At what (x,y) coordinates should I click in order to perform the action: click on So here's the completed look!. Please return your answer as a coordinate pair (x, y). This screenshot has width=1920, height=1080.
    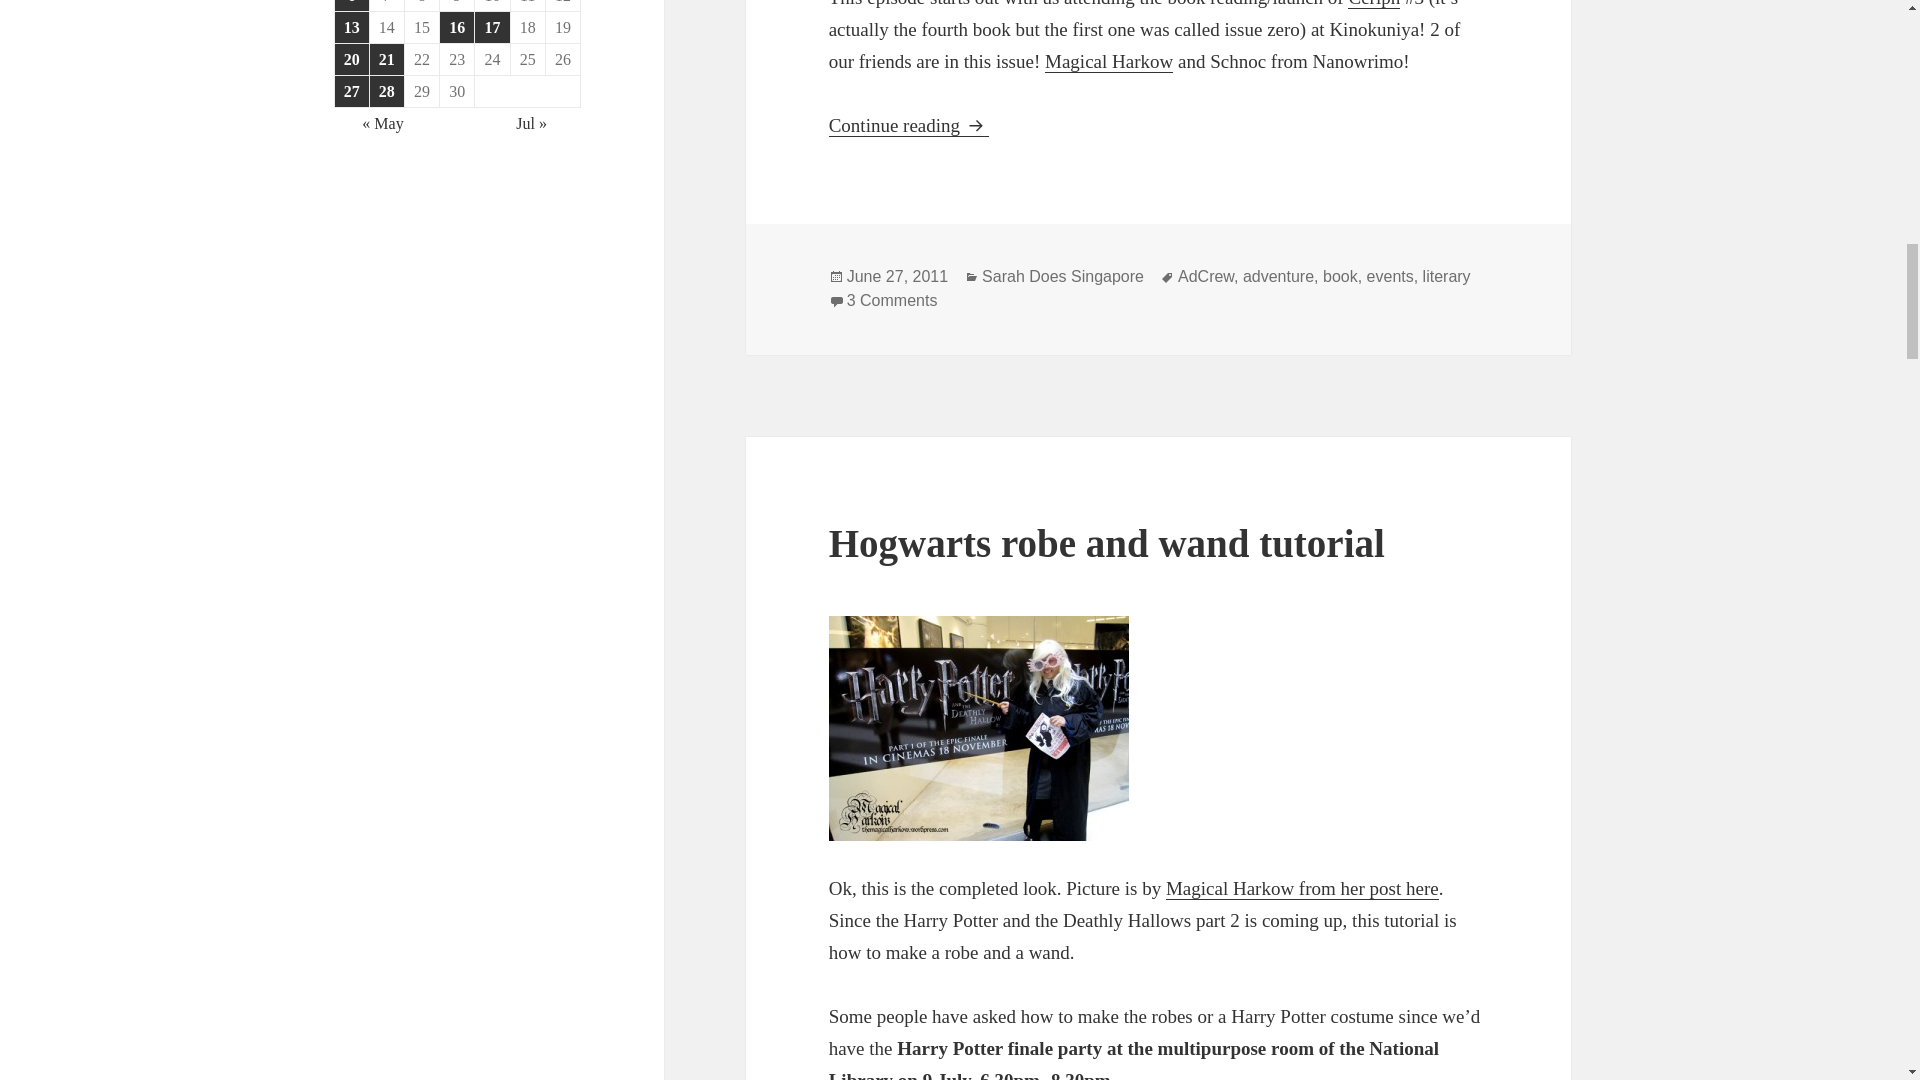
    Looking at the image, I should click on (978, 728).